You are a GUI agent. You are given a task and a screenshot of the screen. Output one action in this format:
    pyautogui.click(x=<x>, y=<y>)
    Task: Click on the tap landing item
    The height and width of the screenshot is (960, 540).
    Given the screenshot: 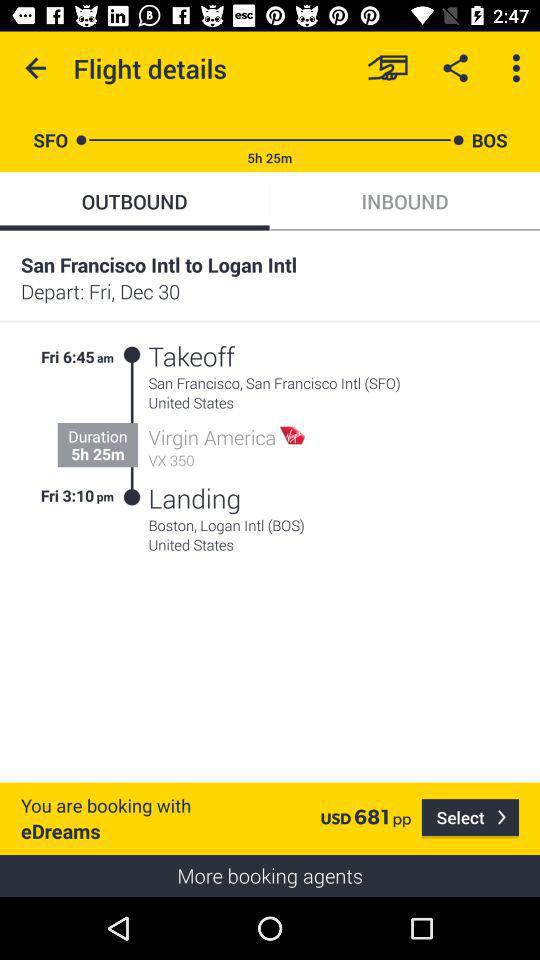 What is the action you would take?
    pyautogui.click(x=194, y=498)
    